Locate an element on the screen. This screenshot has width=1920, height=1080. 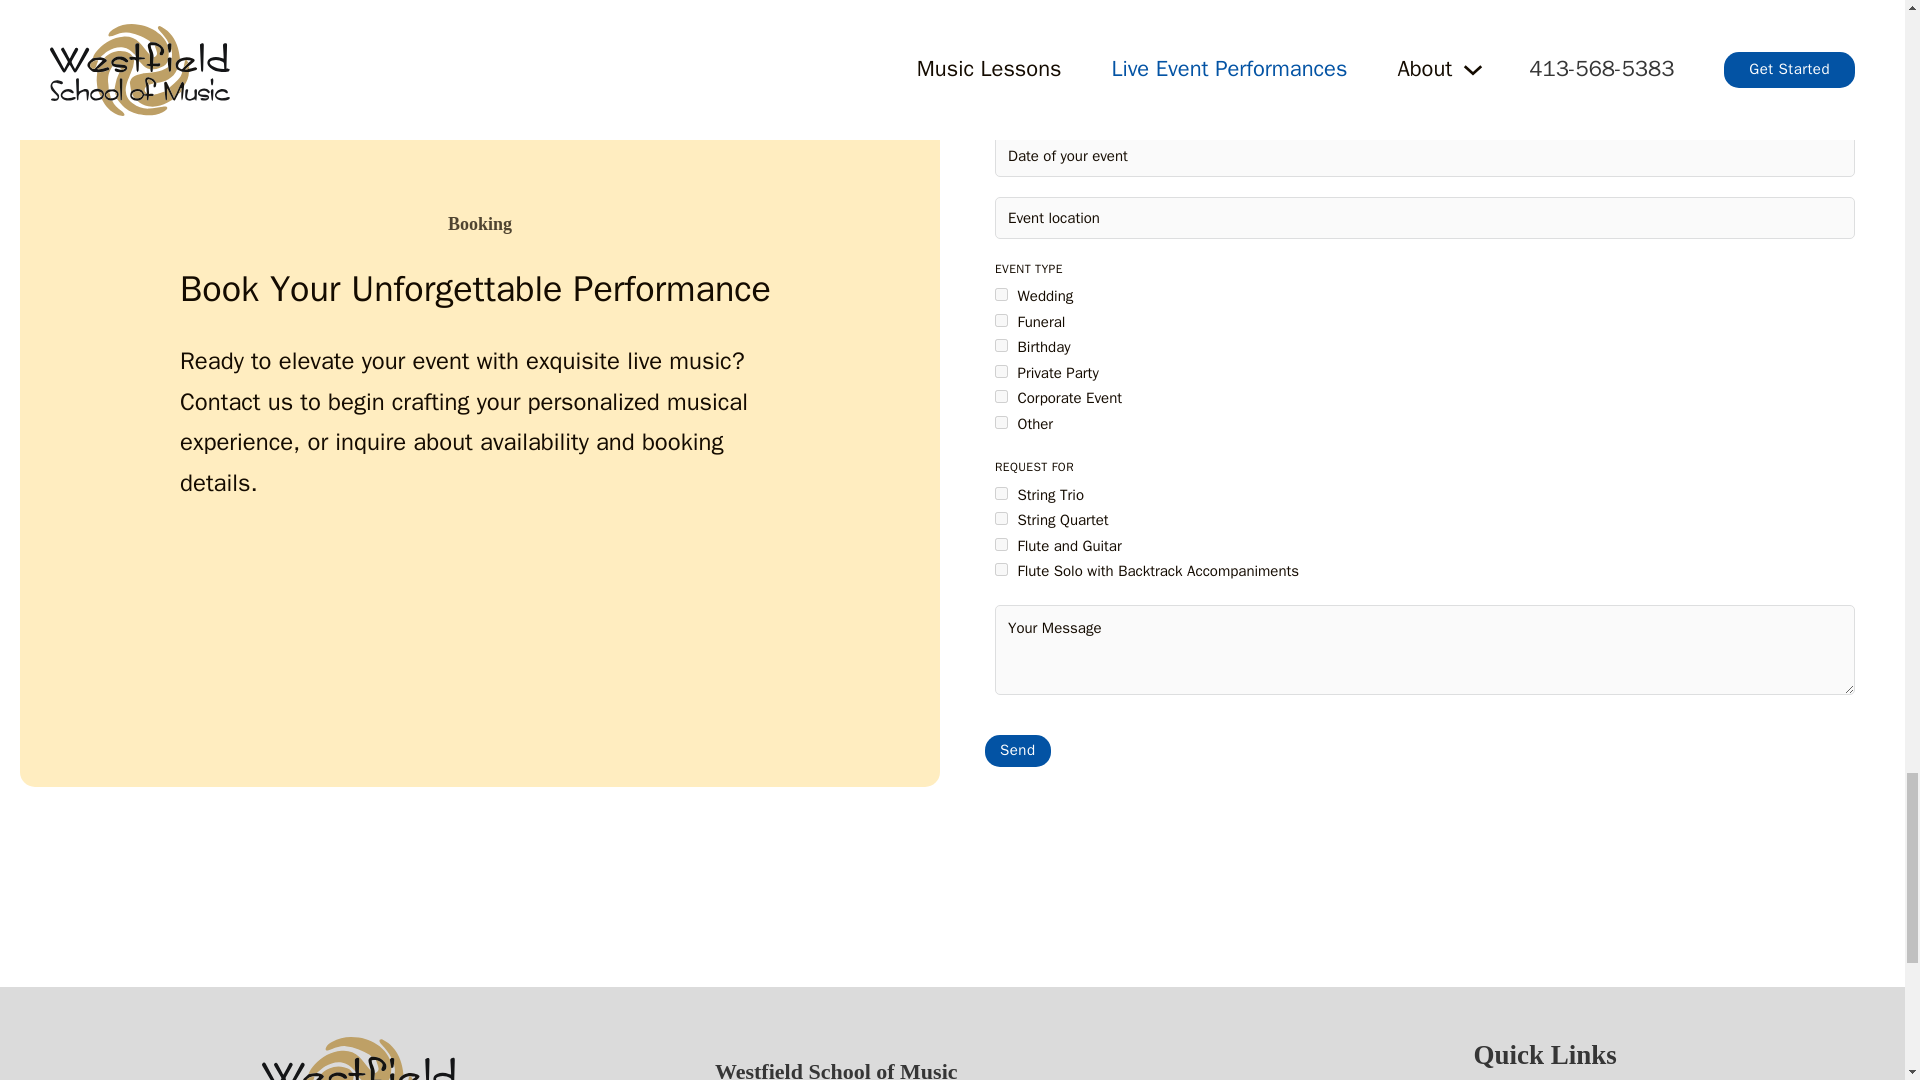
Flute Solo with Backtrack Accompaniments is located at coordinates (1001, 568).